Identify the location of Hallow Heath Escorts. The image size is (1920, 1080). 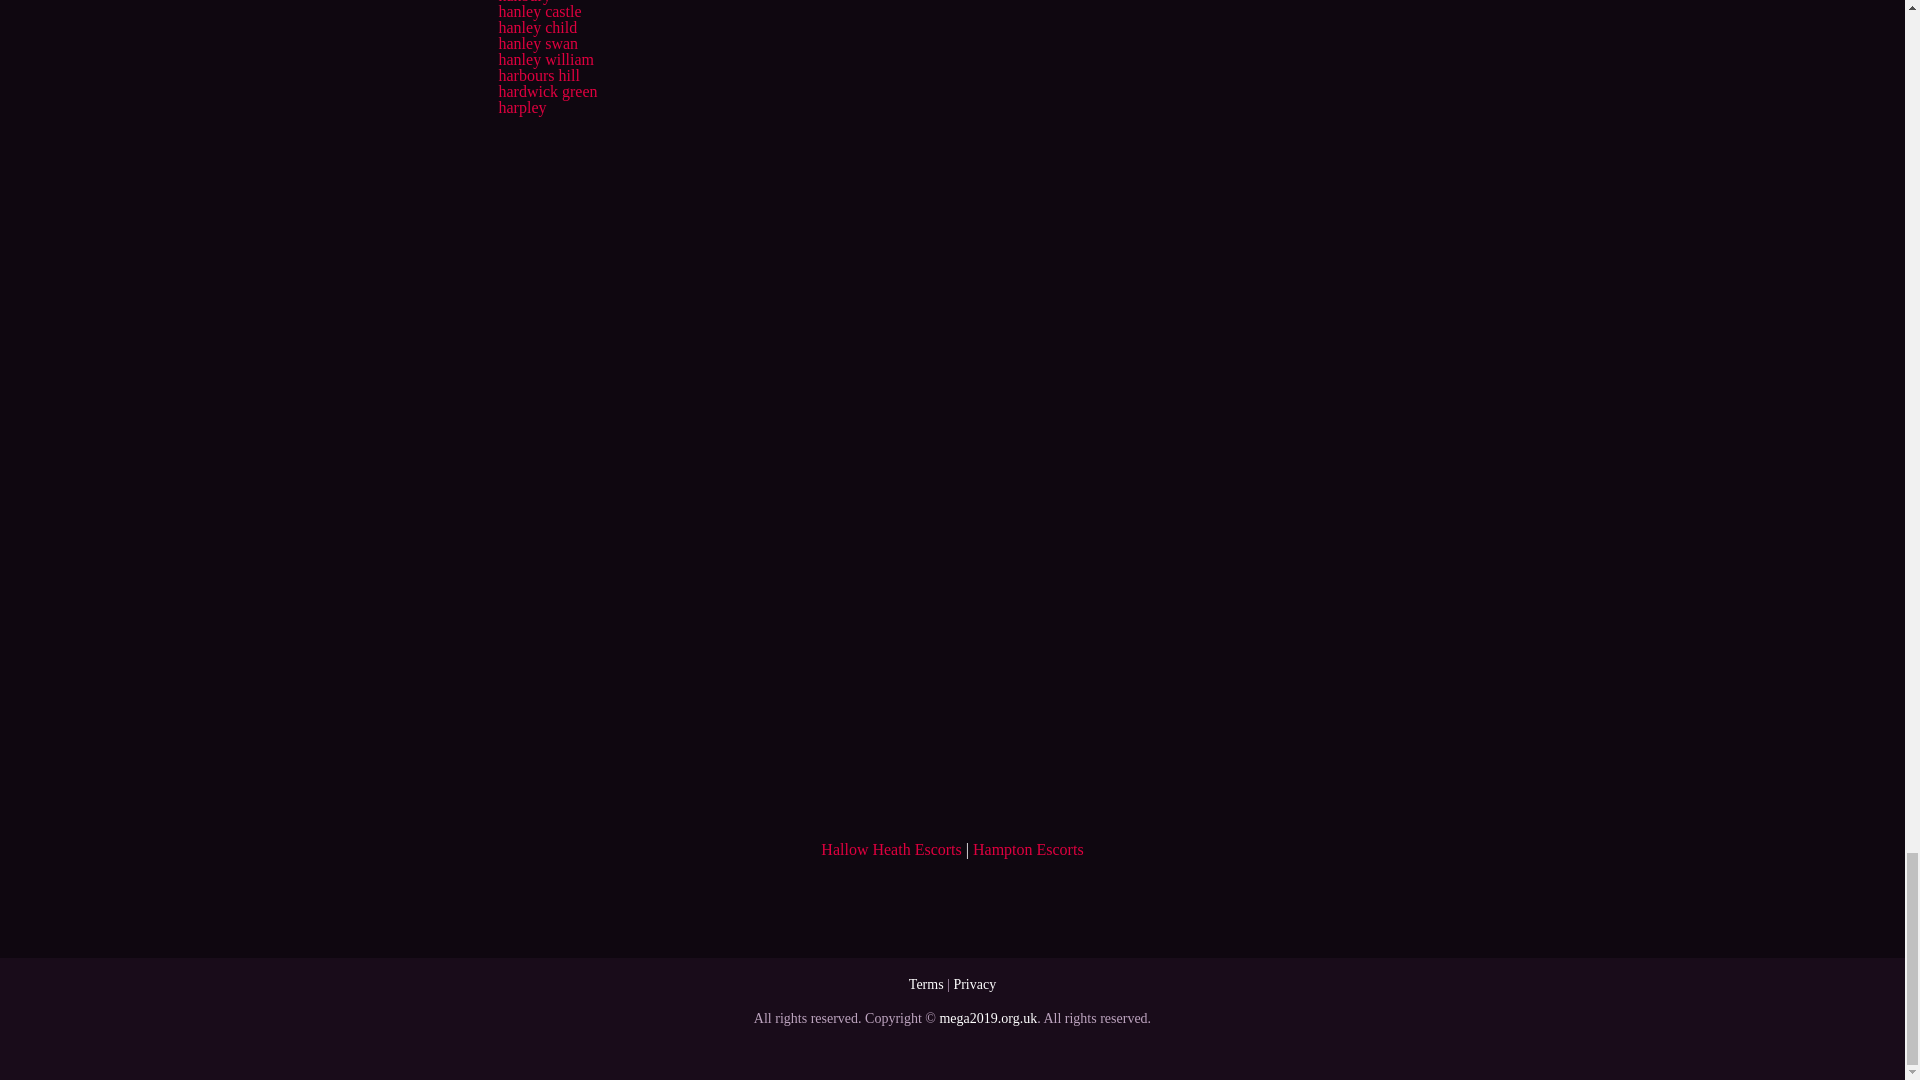
(891, 849).